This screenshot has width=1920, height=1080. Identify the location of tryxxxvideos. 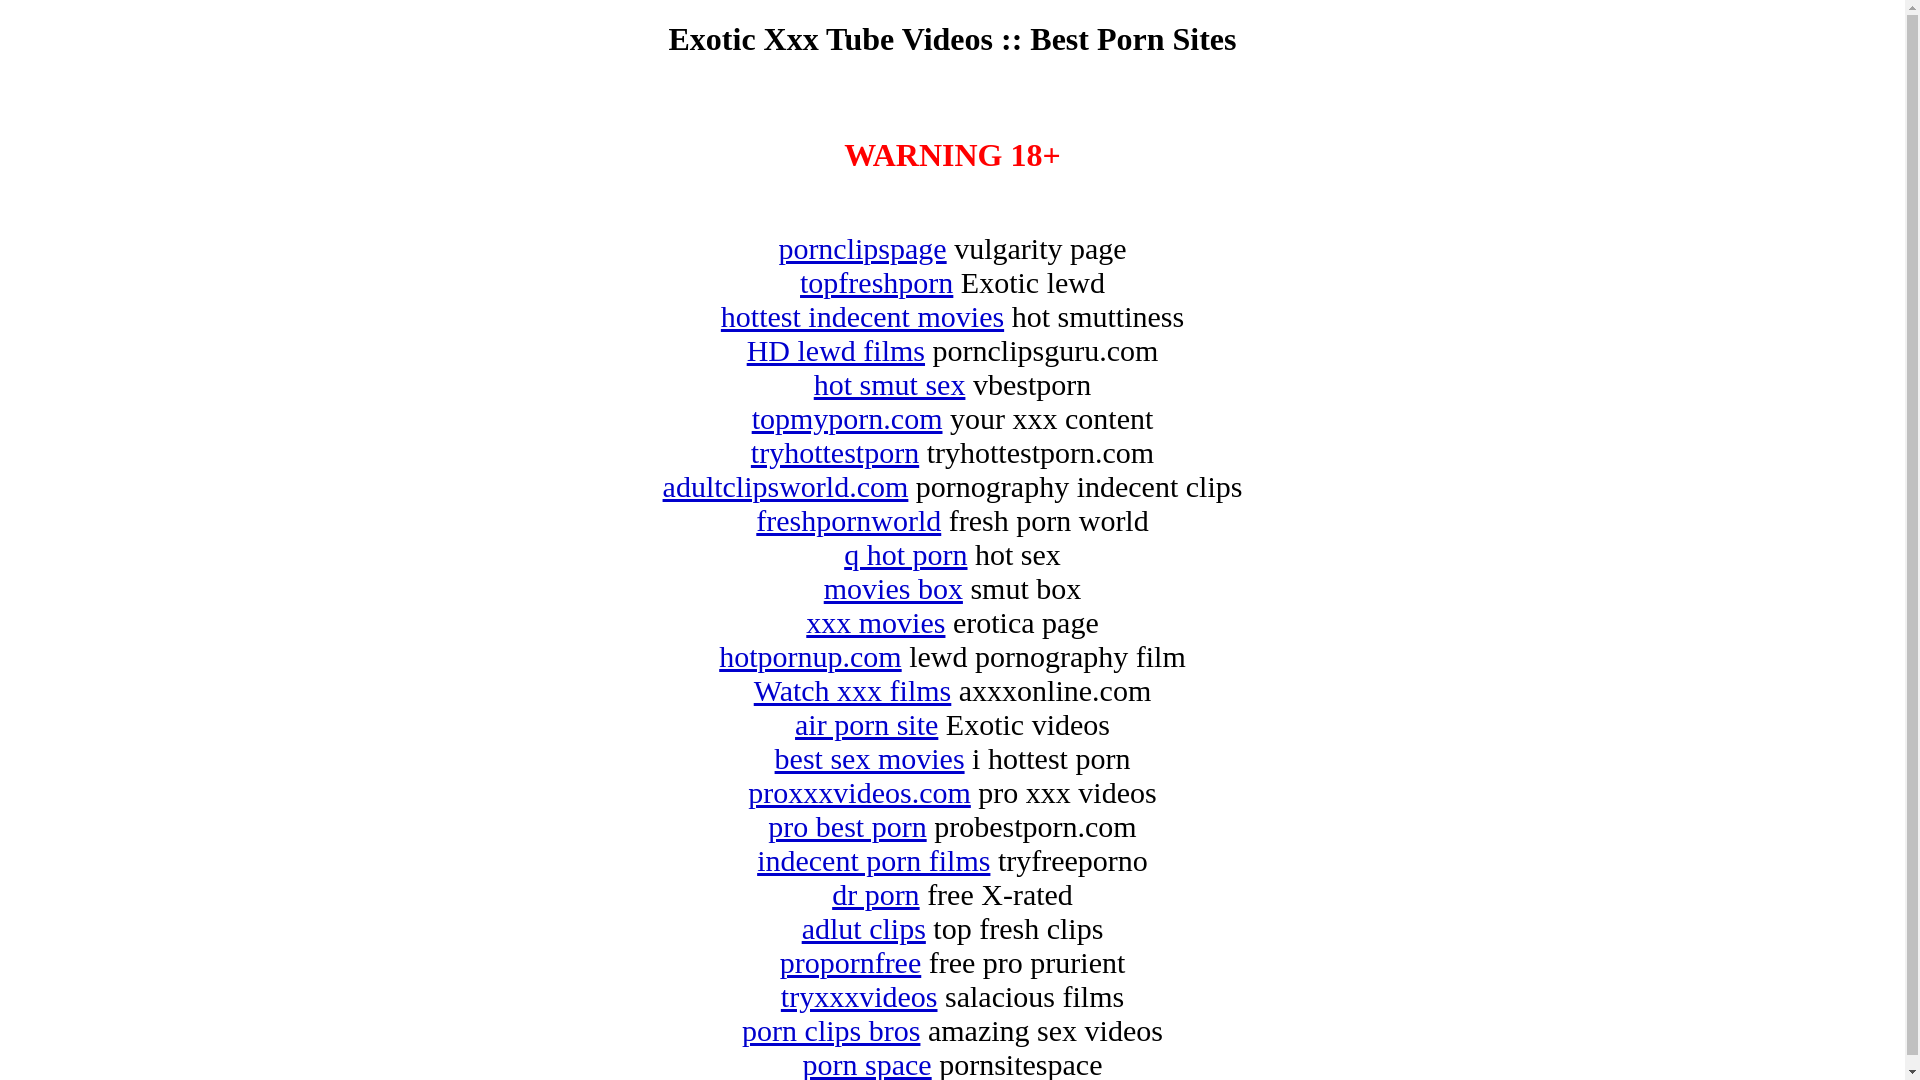
(860, 996).